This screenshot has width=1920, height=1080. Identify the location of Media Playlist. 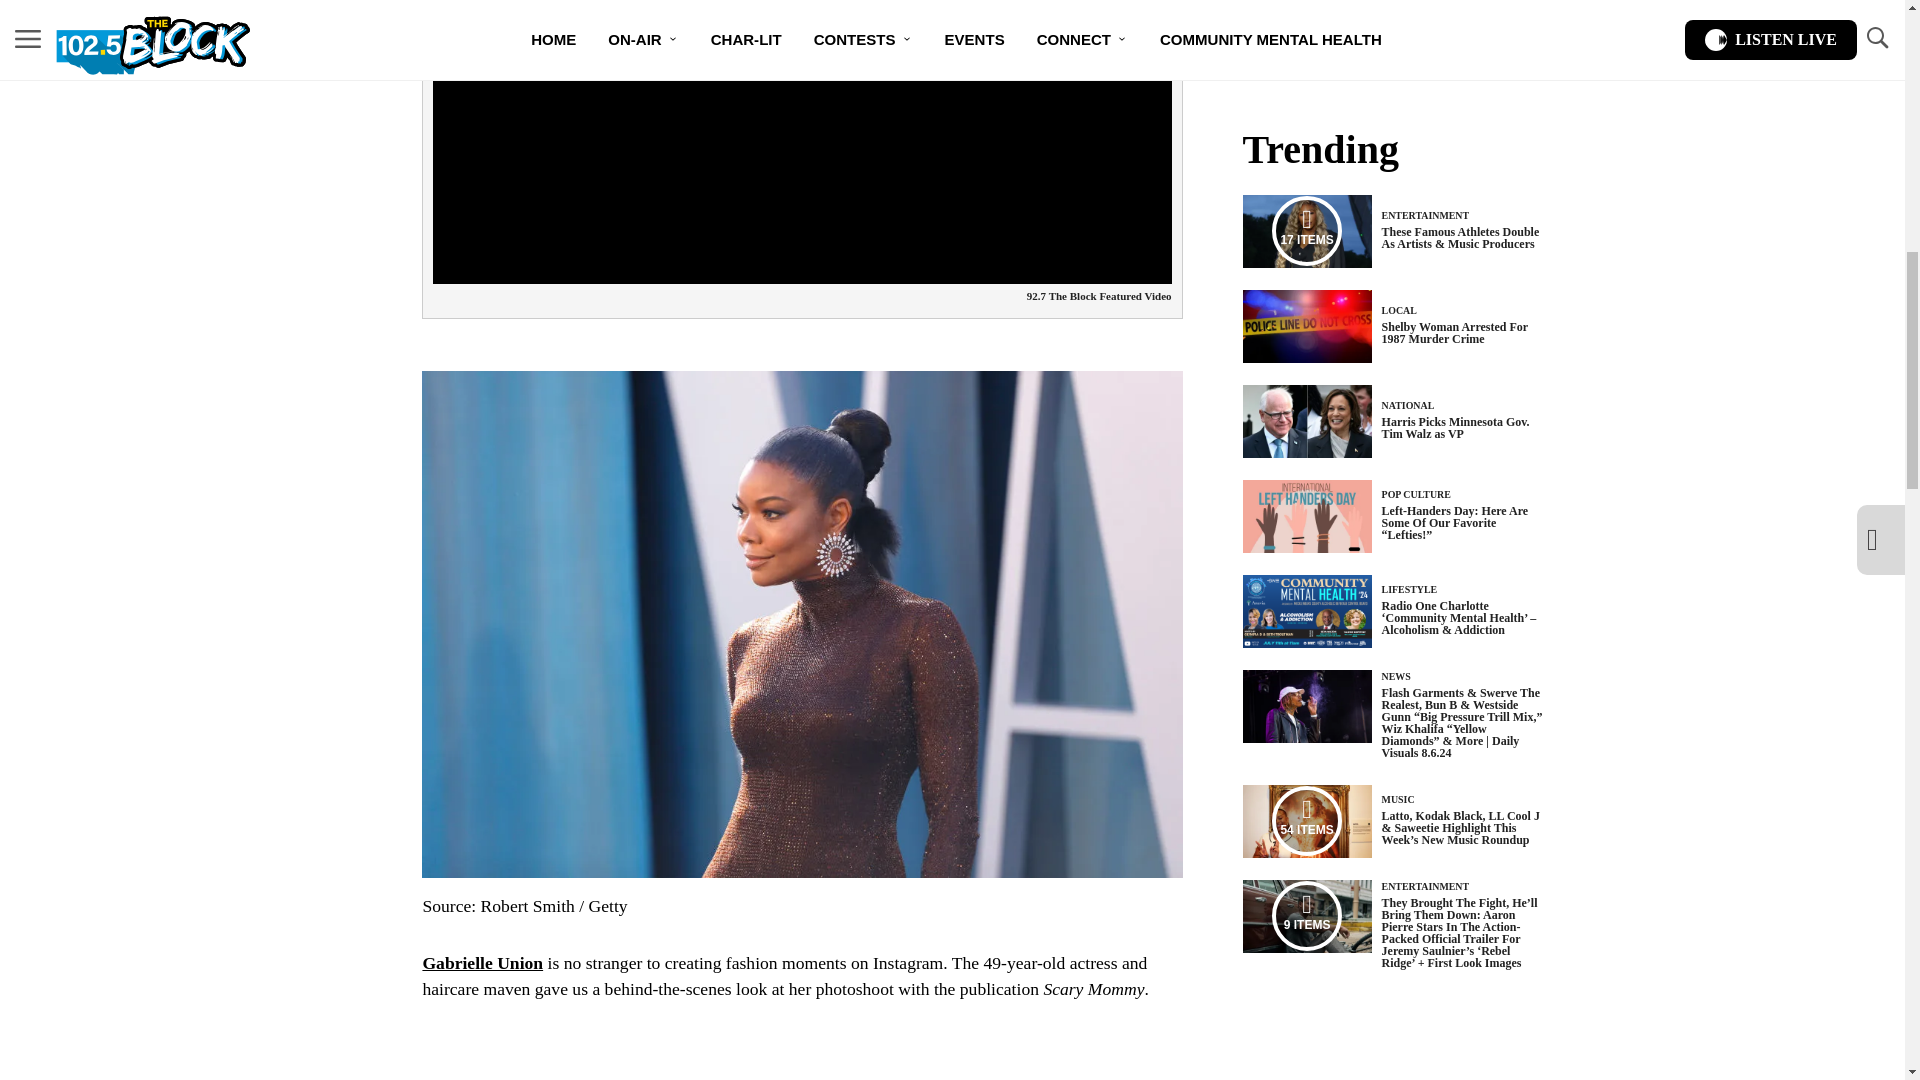
(1306, 821).